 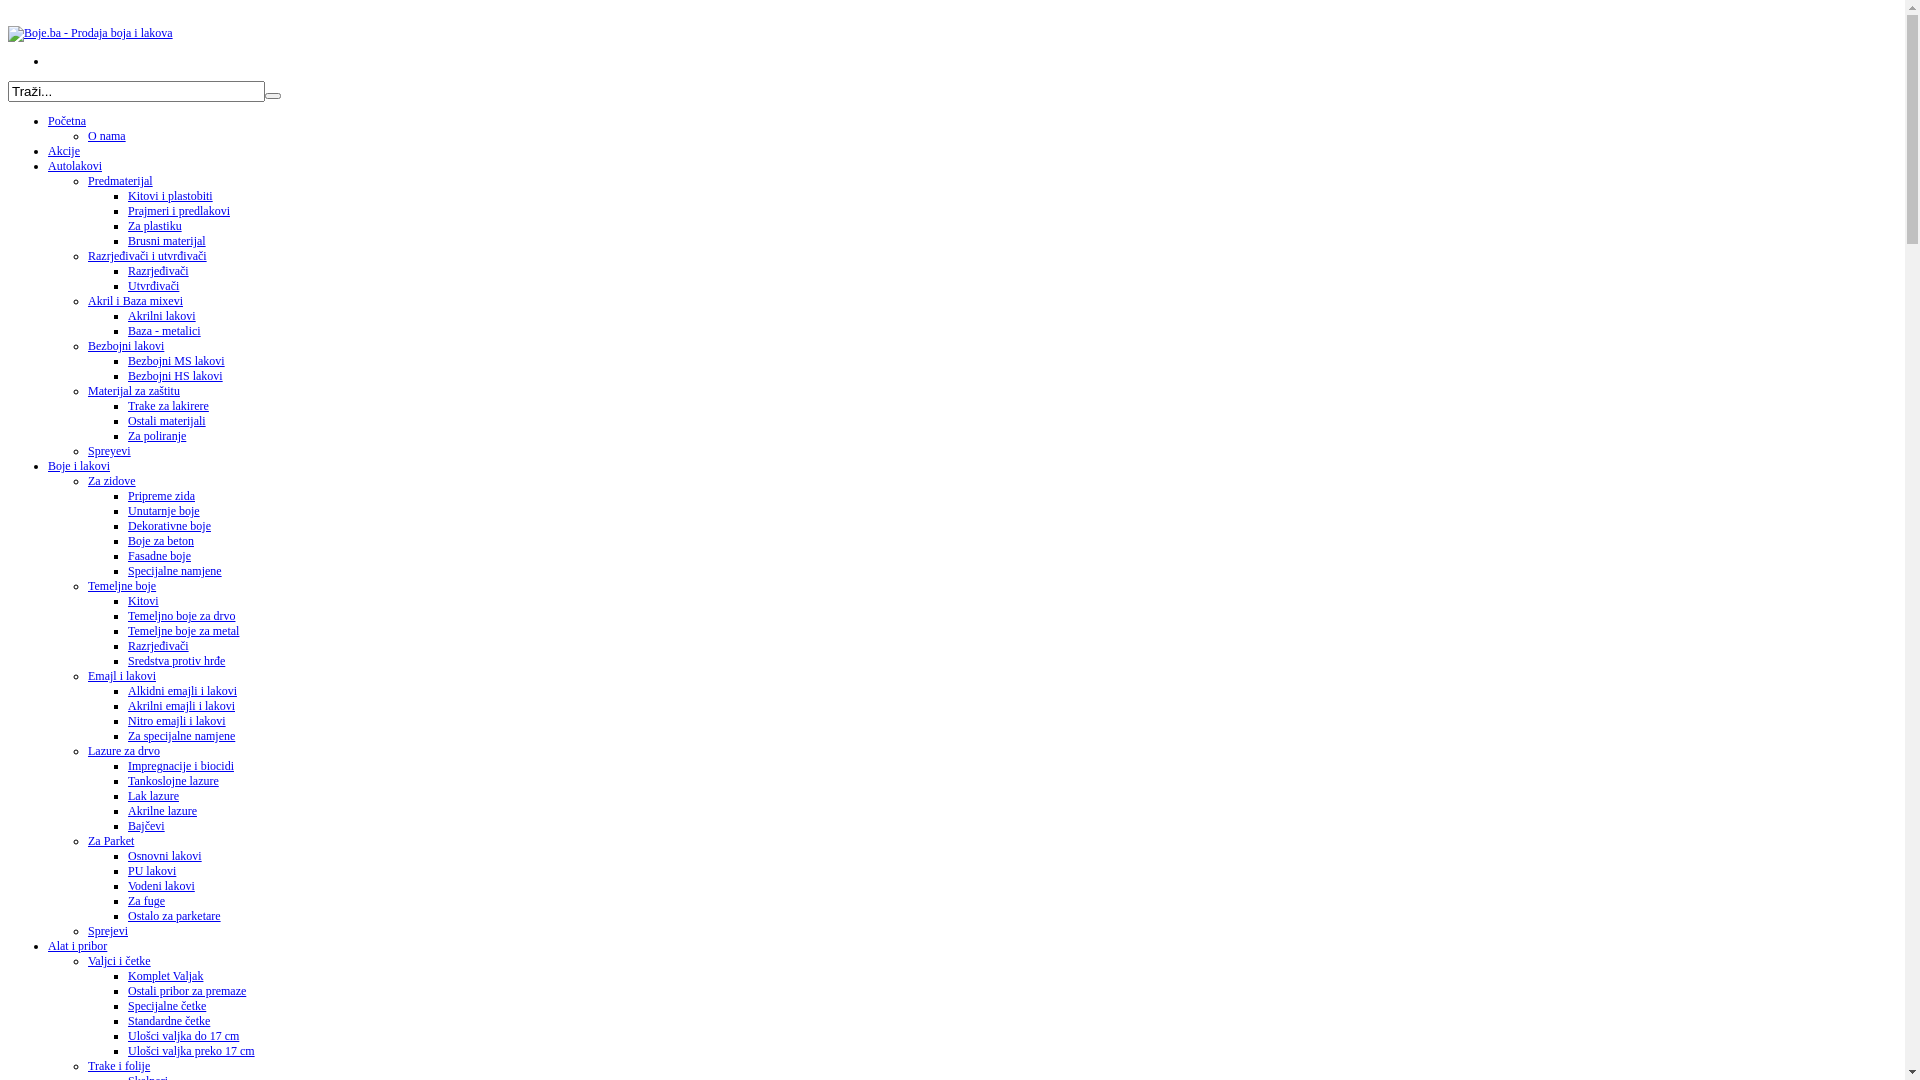 What do you see at coordinates (181, 766) in the screenshot?
I see `Impregnacije i biocidi` at bounding box center [181, 766].